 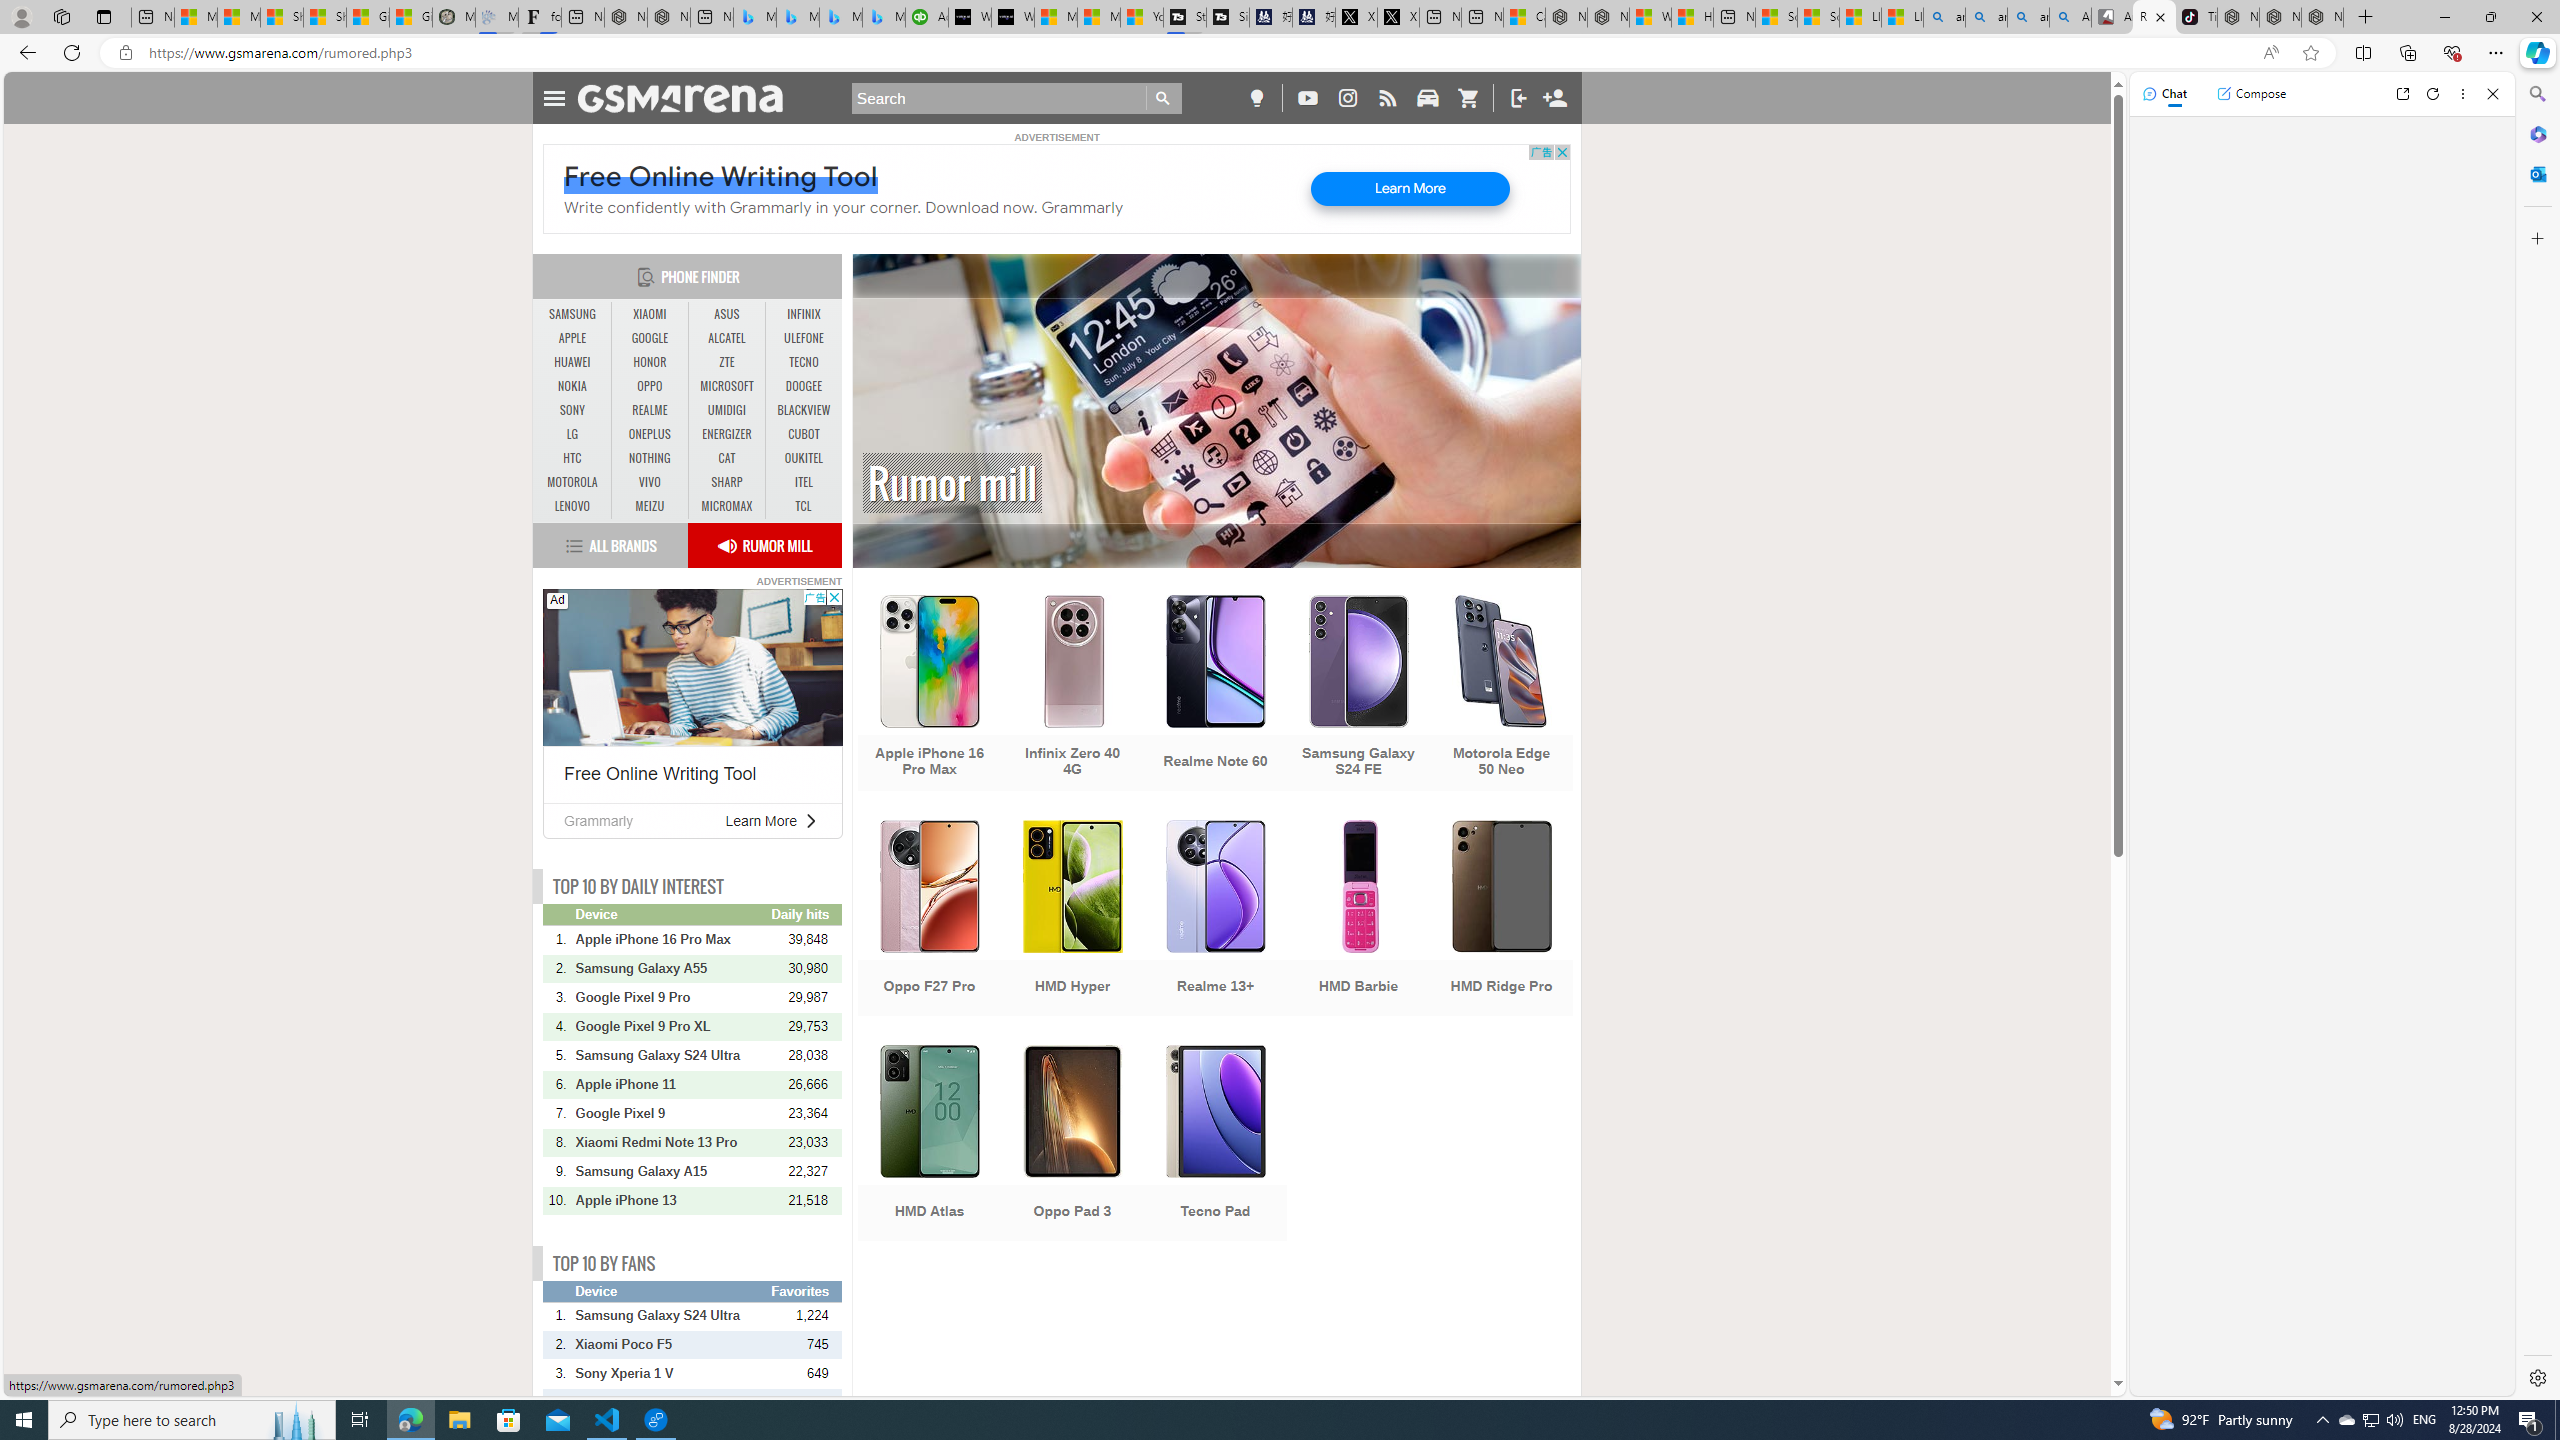 I want to click on Nordace - #1 Japanese Best-Seller - Siena Smart Backpack, so click(x=669, y=17).